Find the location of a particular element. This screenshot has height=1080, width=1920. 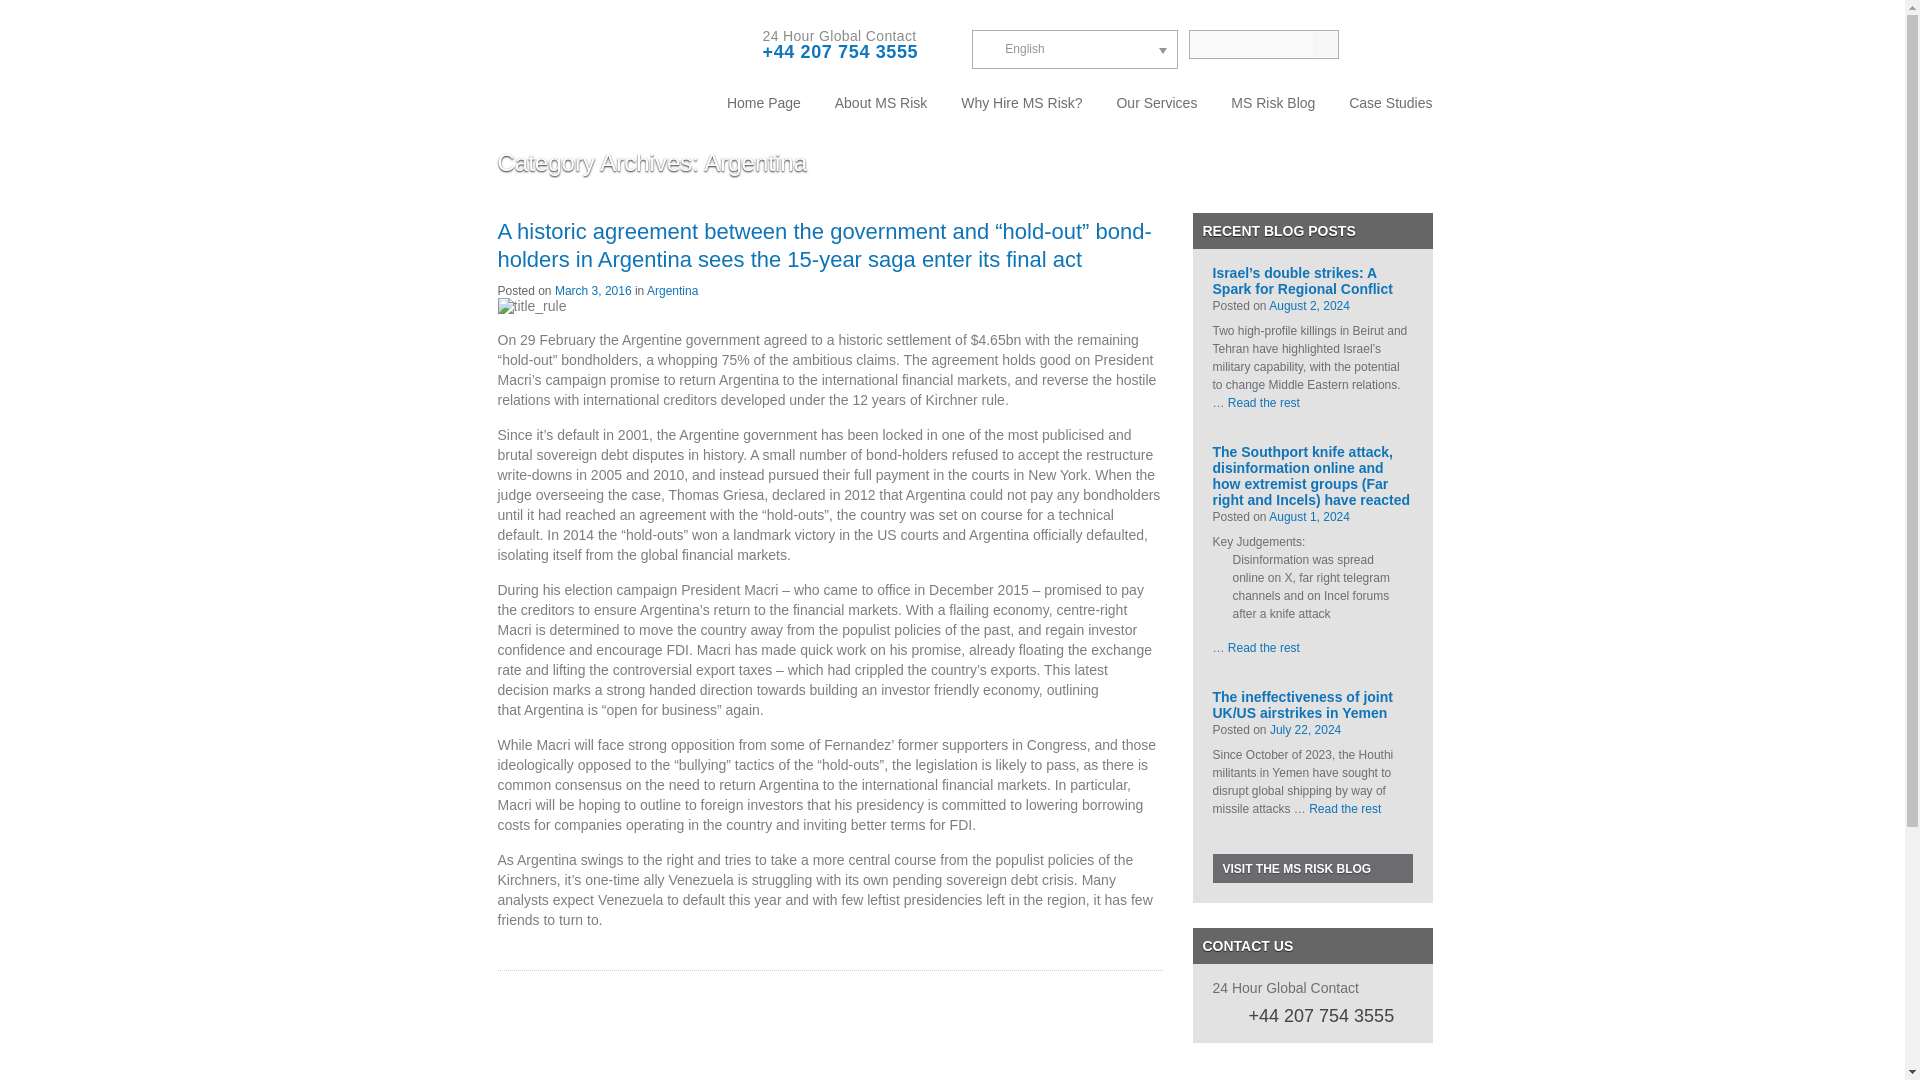

Read the rest is located at coordinates (1264, 403).